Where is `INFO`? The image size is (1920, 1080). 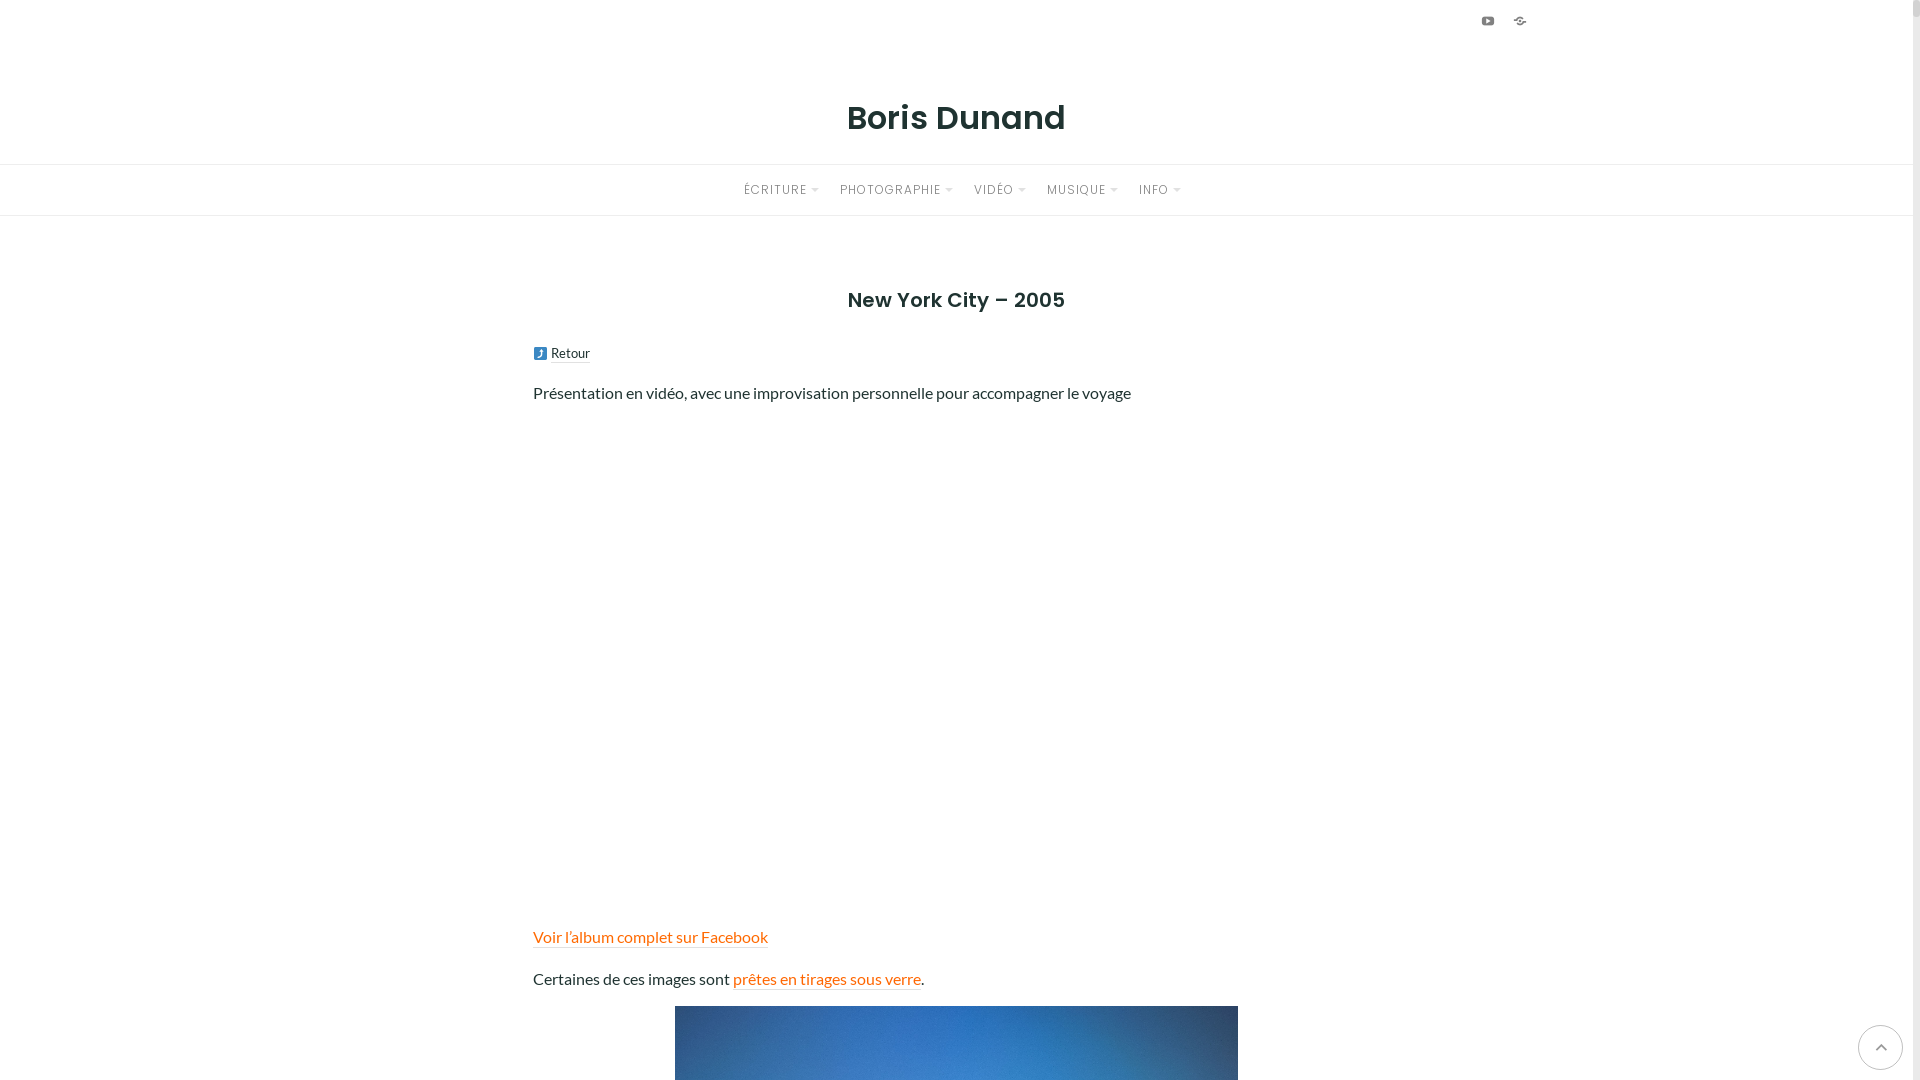
INFO is located at coordinates (1154, 190).